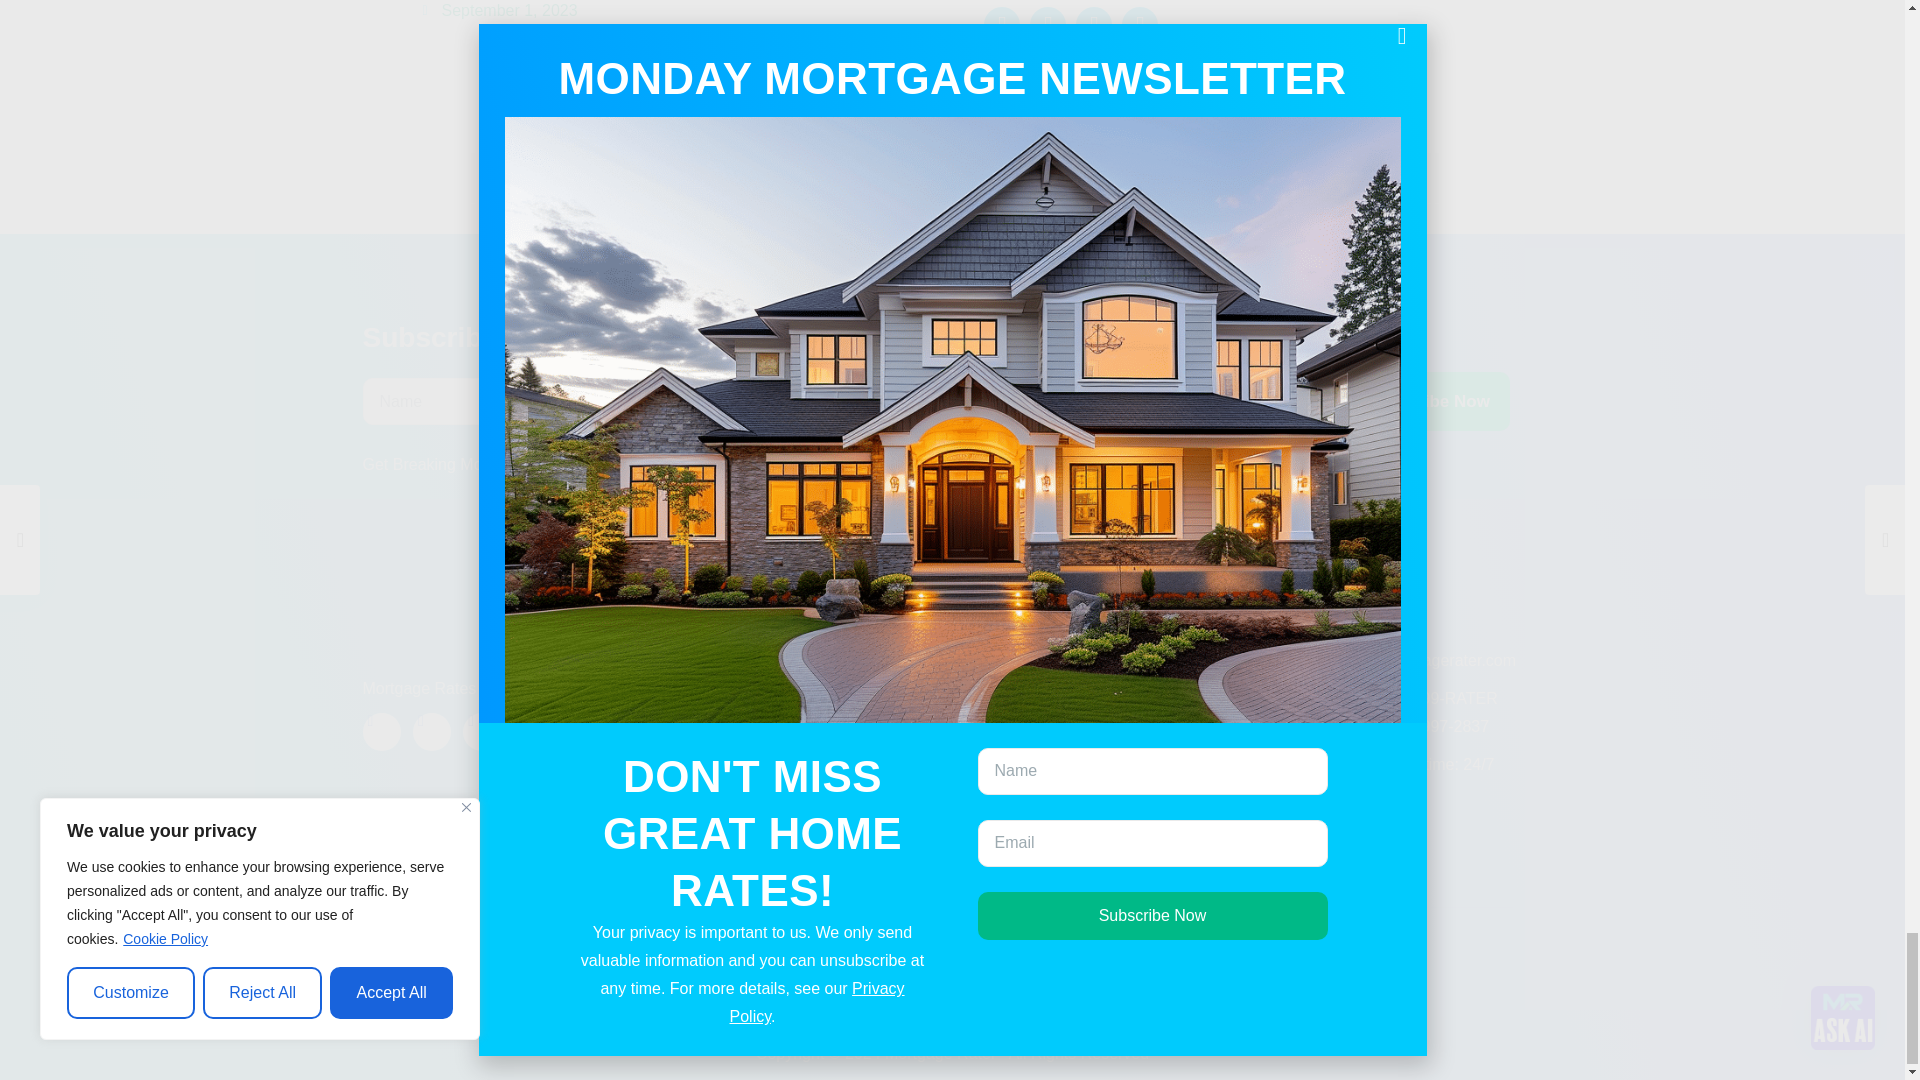  I want to click on EHO-logo-white, so click(1492, 984).